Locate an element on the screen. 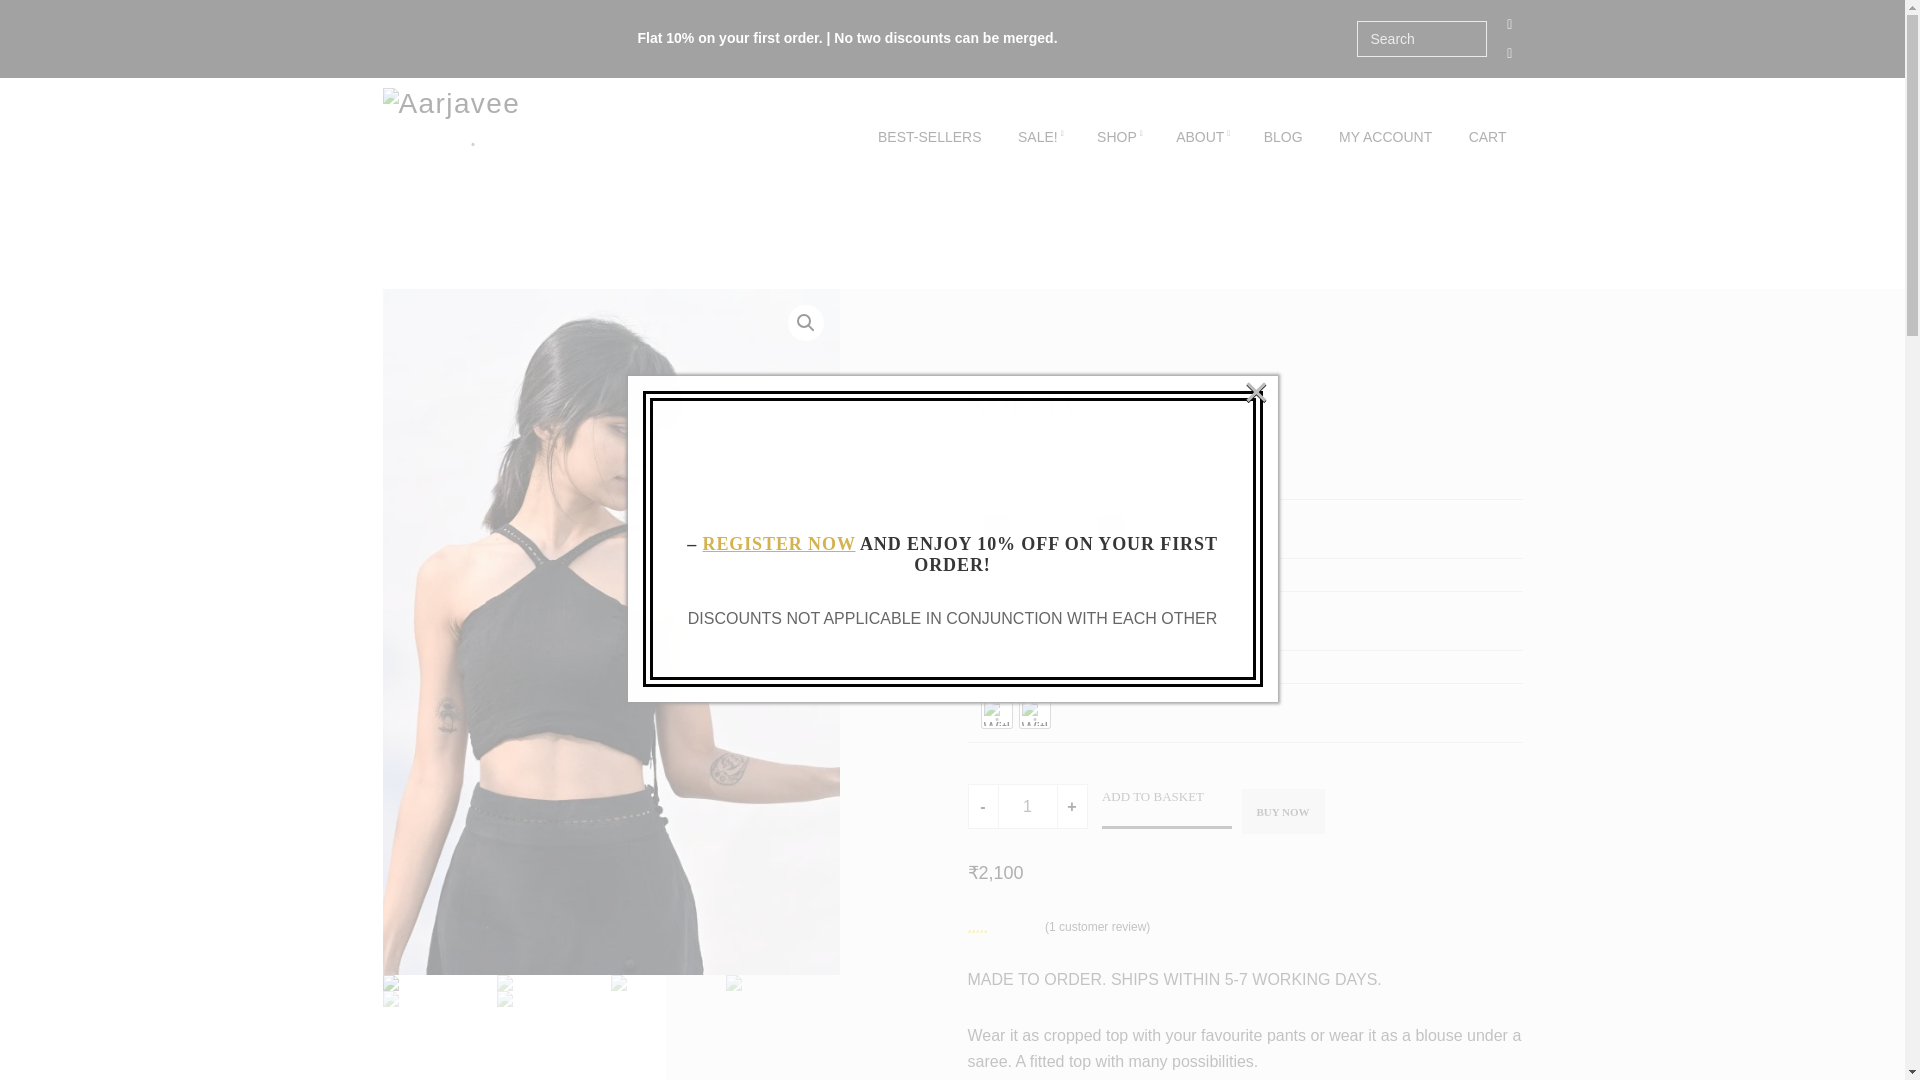  With Lining is located at coordinates (996, 712).